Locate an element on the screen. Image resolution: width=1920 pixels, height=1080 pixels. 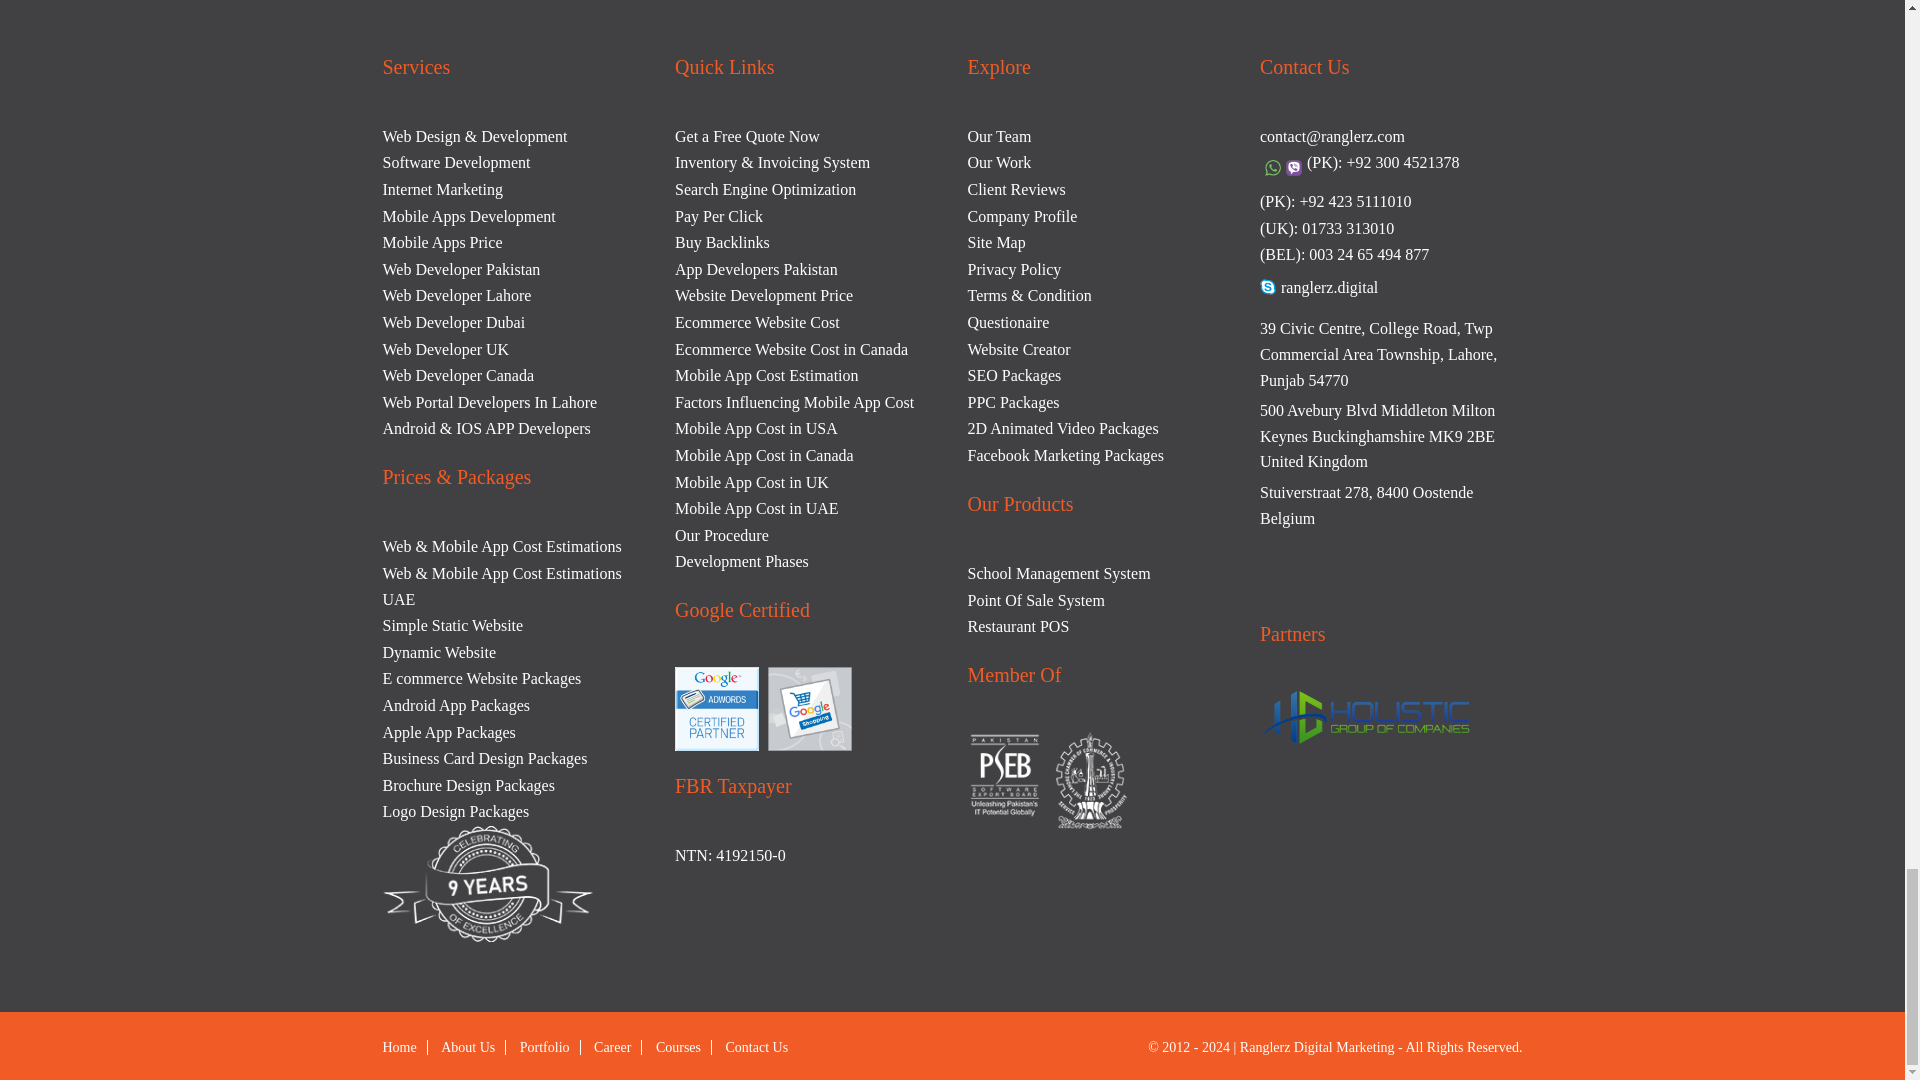
Software Development is located at coordinates (456, 162).